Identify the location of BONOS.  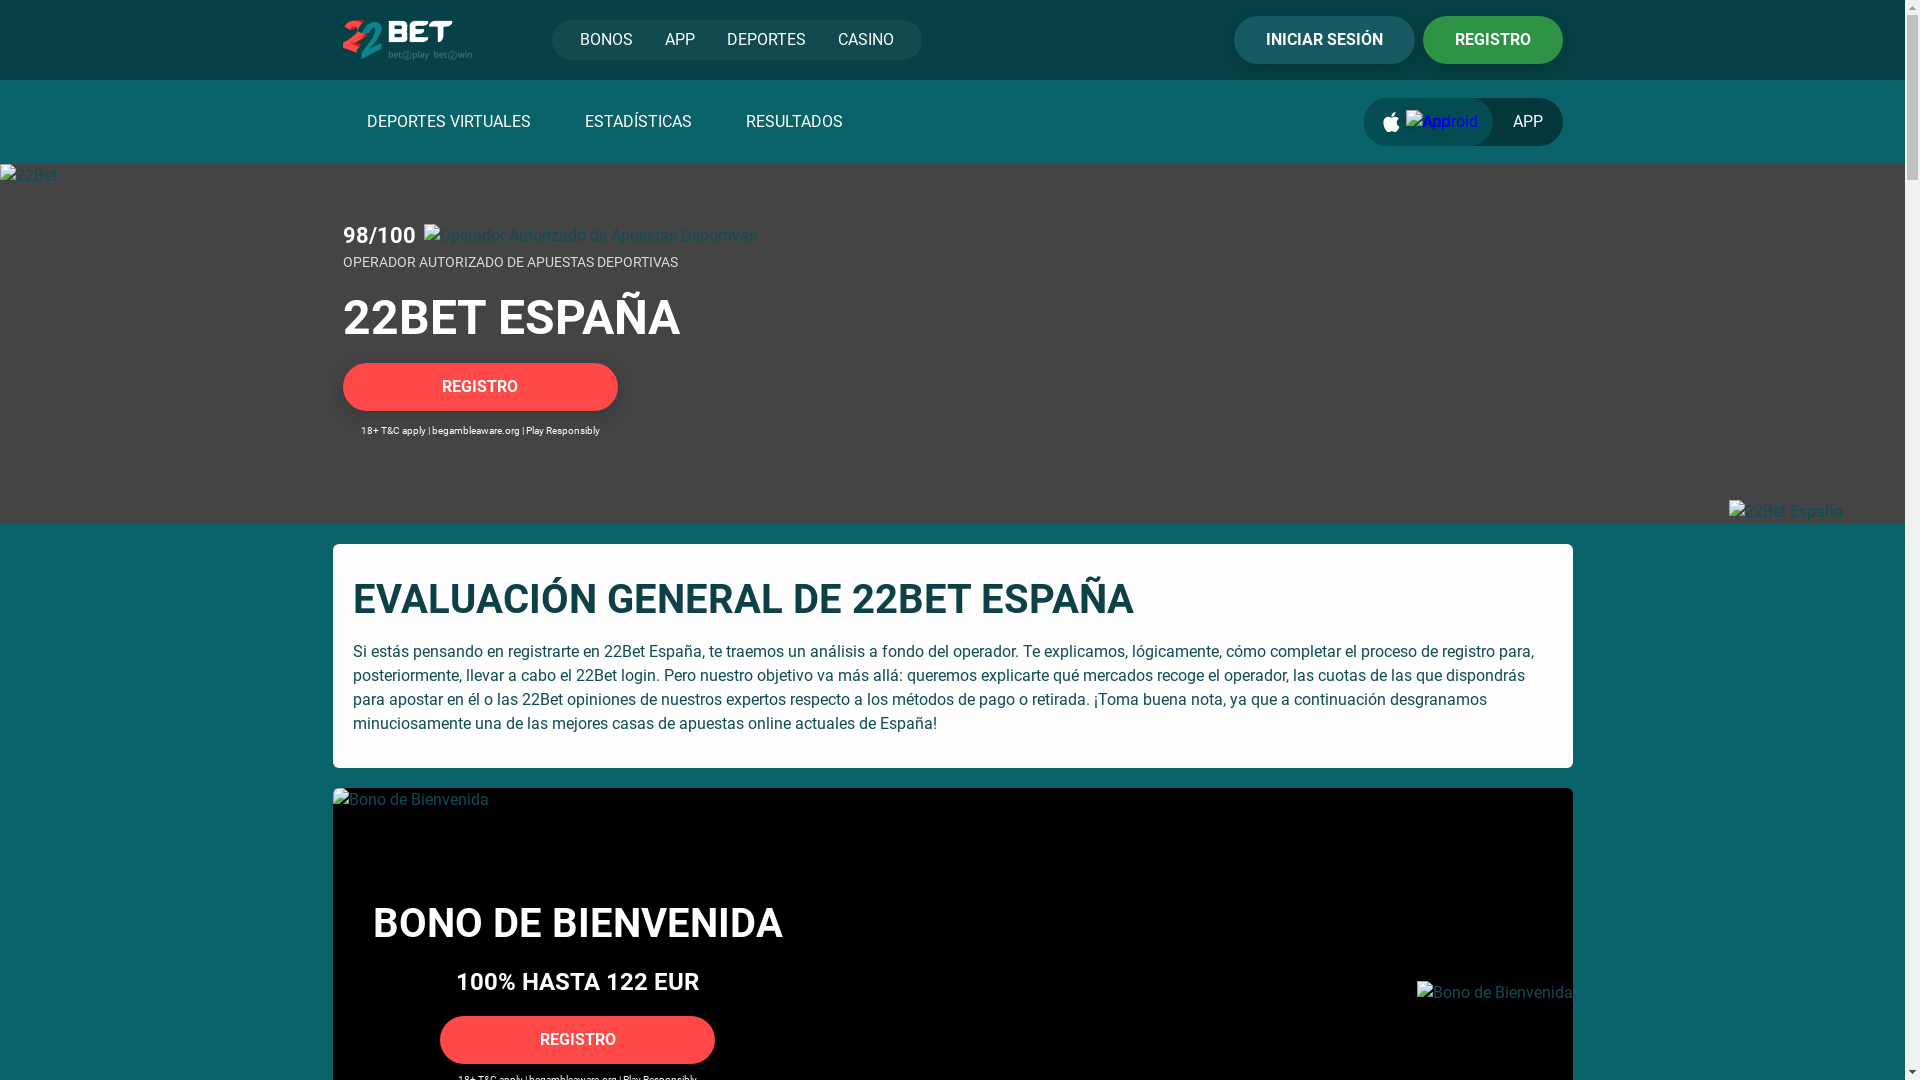
(606, 40).